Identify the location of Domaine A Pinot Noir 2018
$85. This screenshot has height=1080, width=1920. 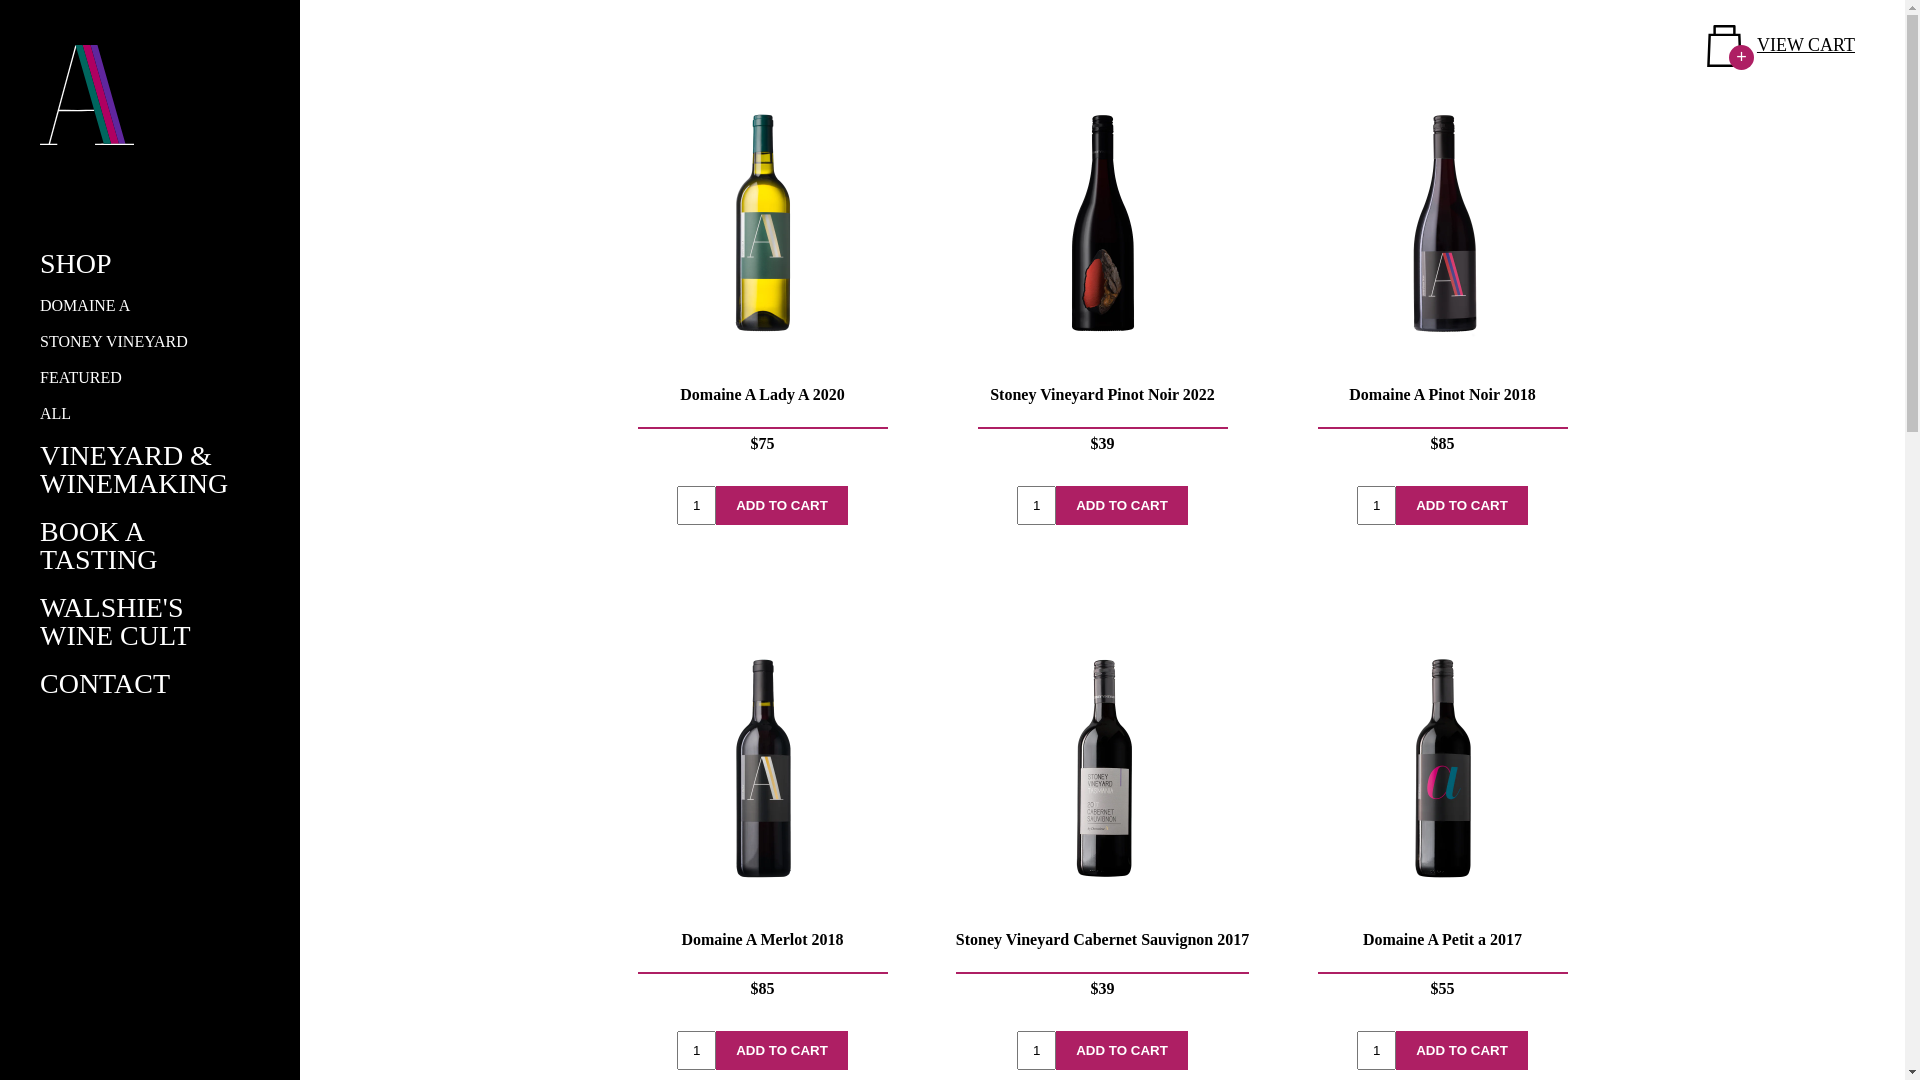
(1442, 278).